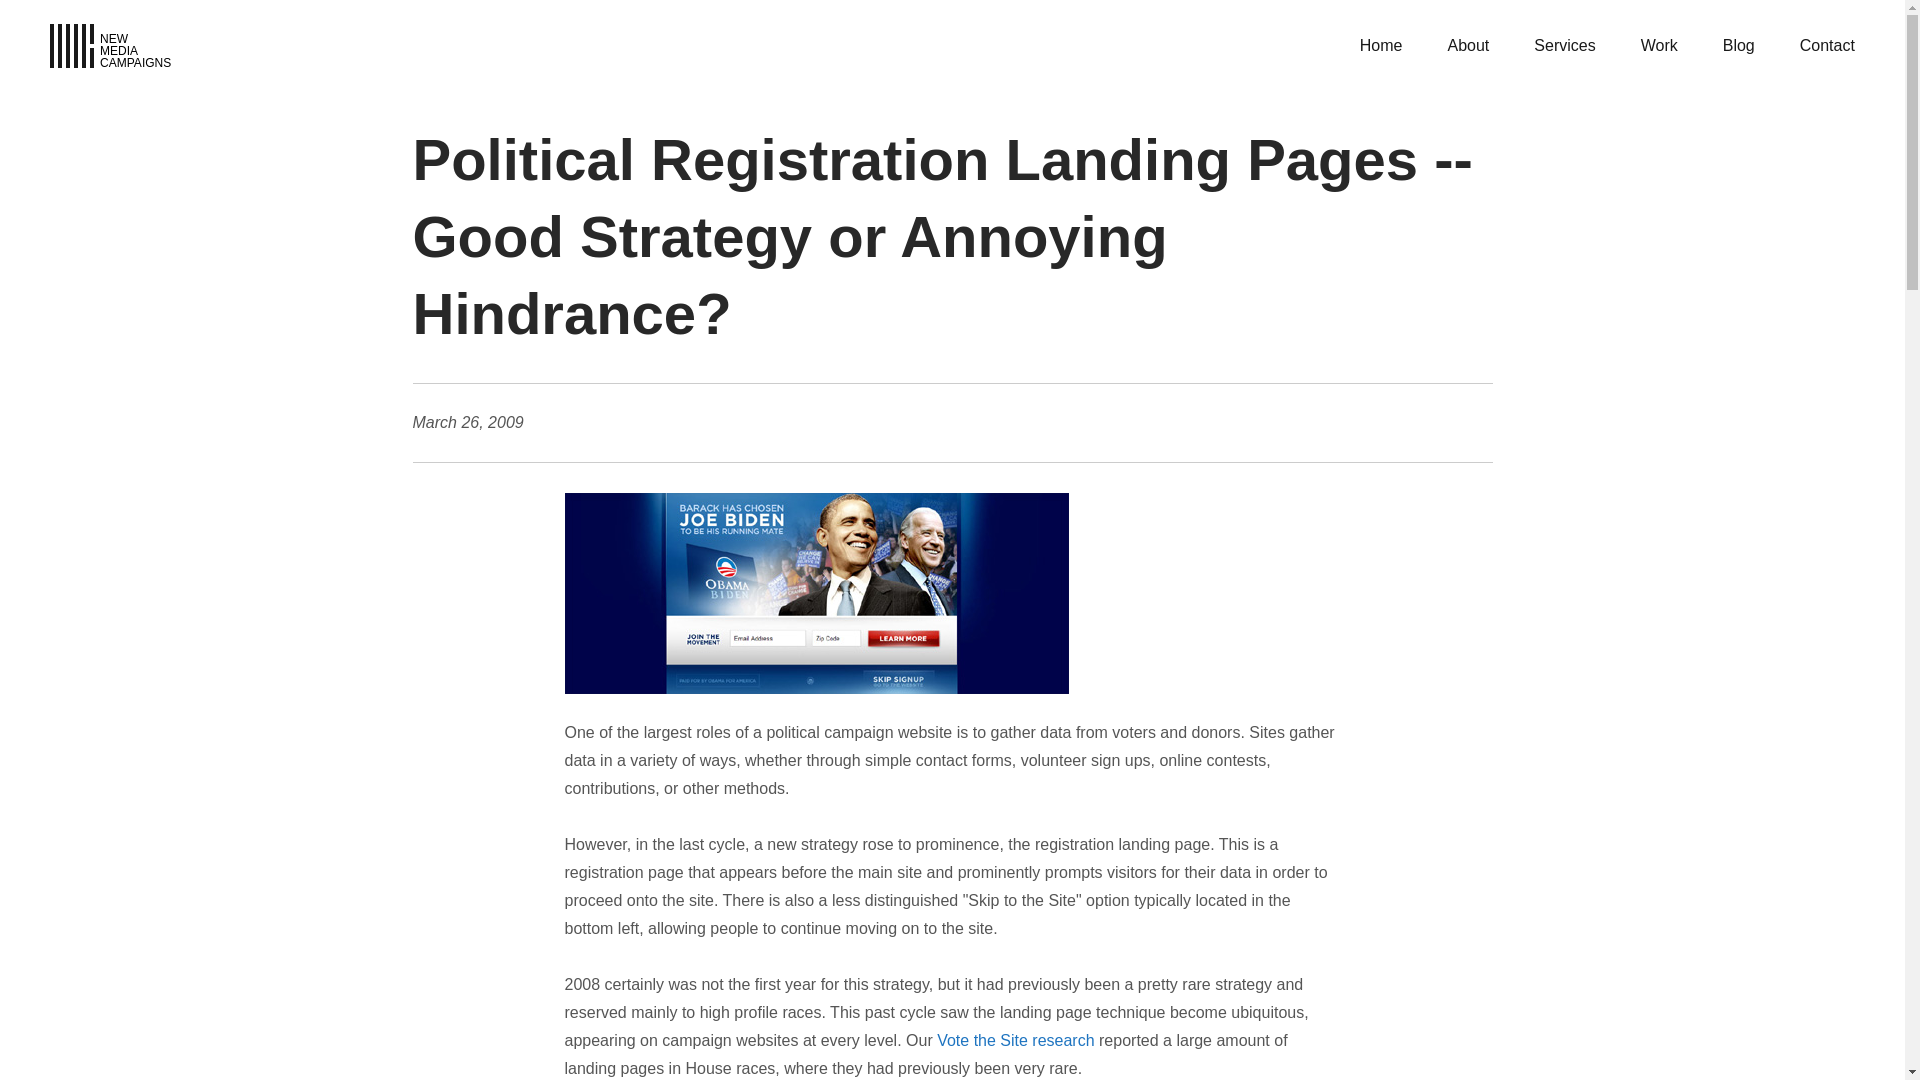 The image size is (1920, 1080). Describe the element at coordinates (1015, 1040) in the screenshot. I see `homepage` at that location.